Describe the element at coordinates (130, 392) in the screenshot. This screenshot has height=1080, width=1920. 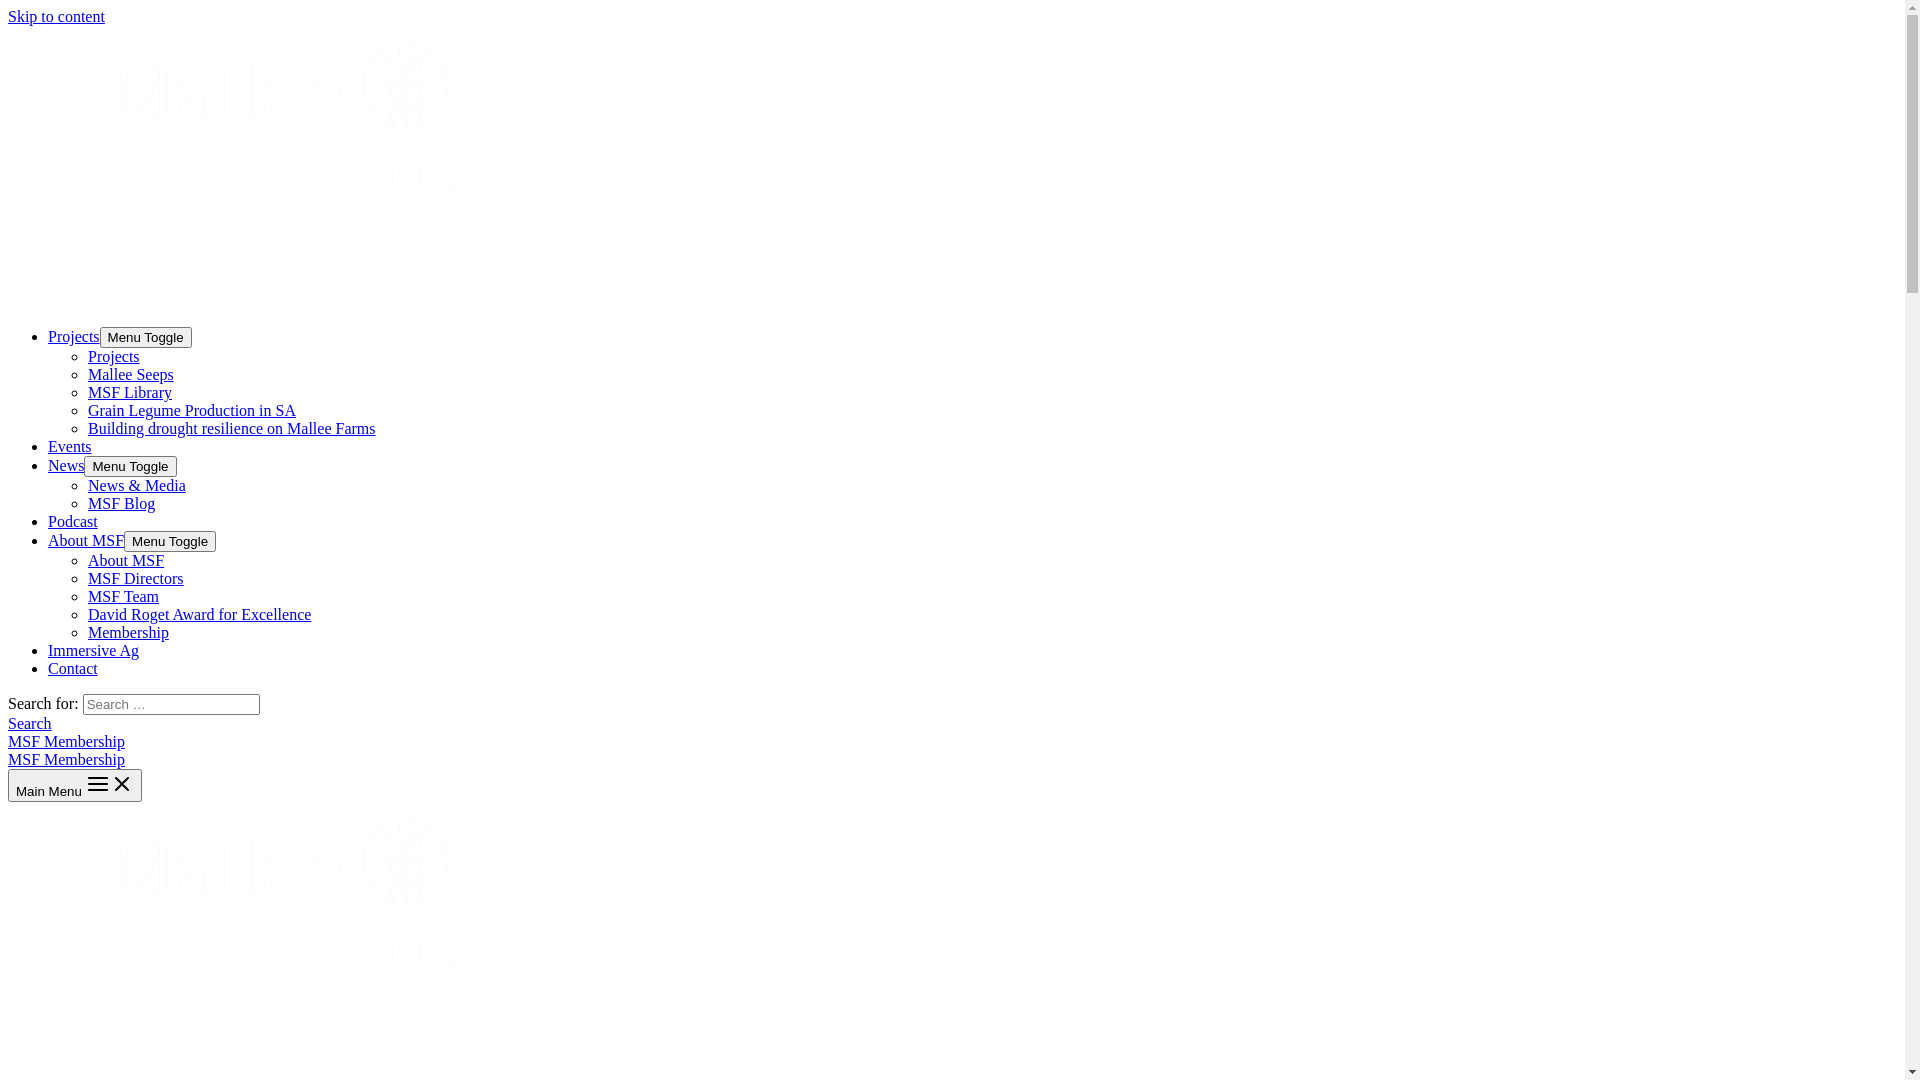
I see `MSF Library` at that location.